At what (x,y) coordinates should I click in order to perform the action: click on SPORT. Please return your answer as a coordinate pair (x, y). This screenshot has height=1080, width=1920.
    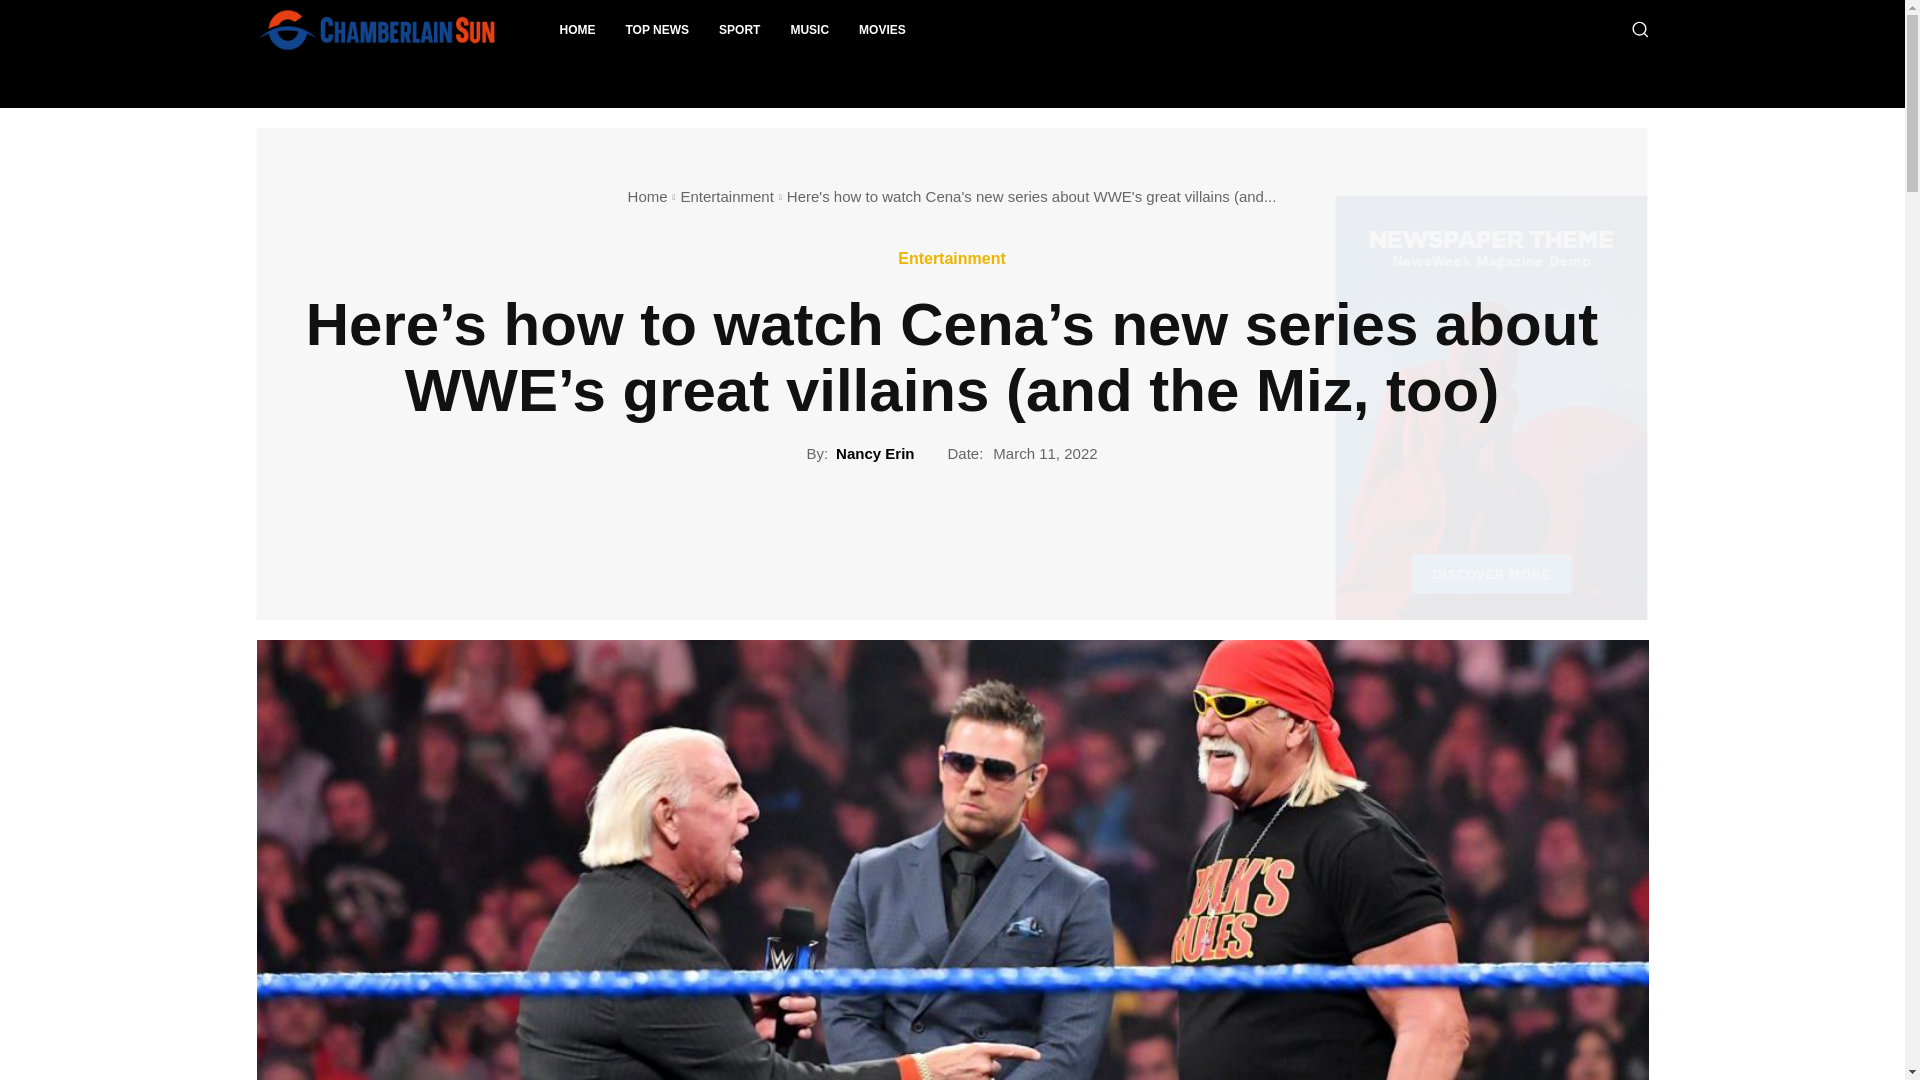
    Looking at the image, I should click on (740, 30).